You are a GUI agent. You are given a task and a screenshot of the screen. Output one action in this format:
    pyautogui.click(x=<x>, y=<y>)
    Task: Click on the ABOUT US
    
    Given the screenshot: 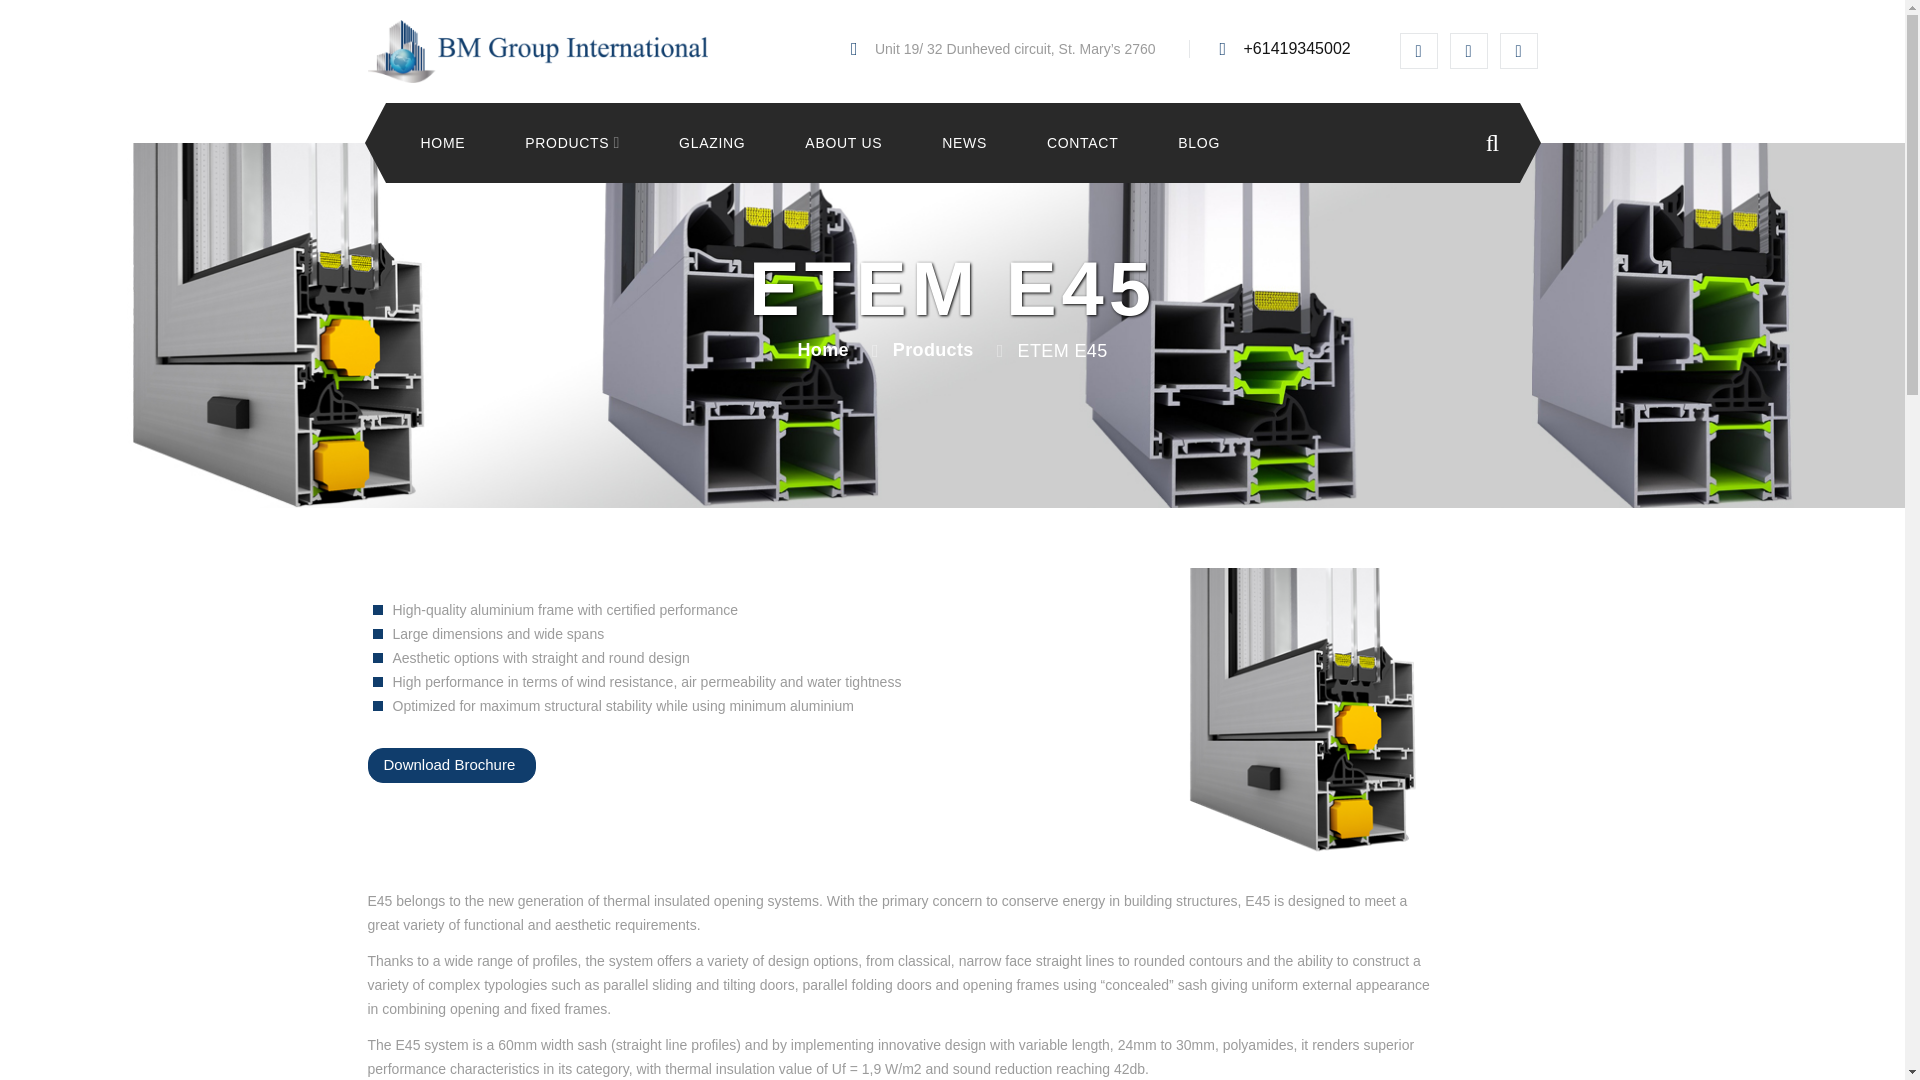 What is the action you would take?
    pyautogui.click(x=842, y=144)
    